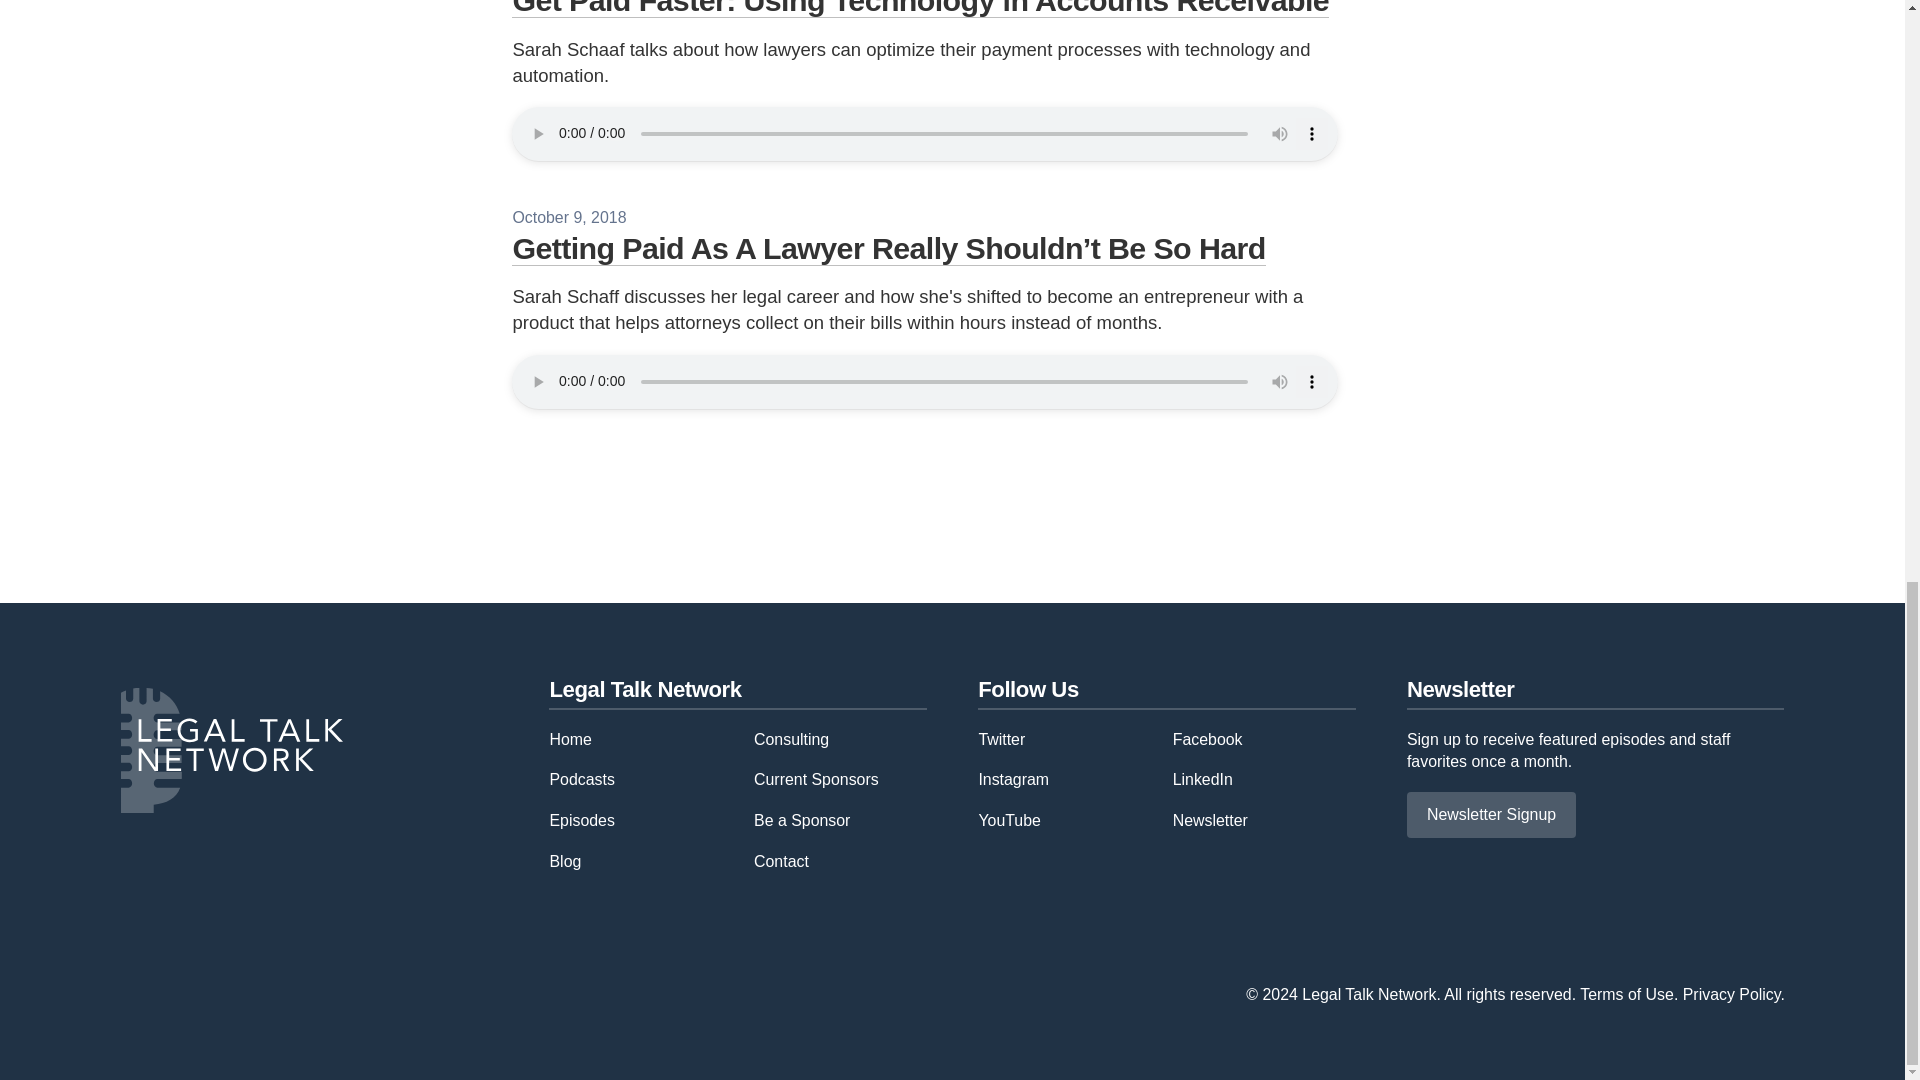 Image resolution: width=1920 pixels, height=1080 pixels. I want to click on Twitter, so click(1001, 738).